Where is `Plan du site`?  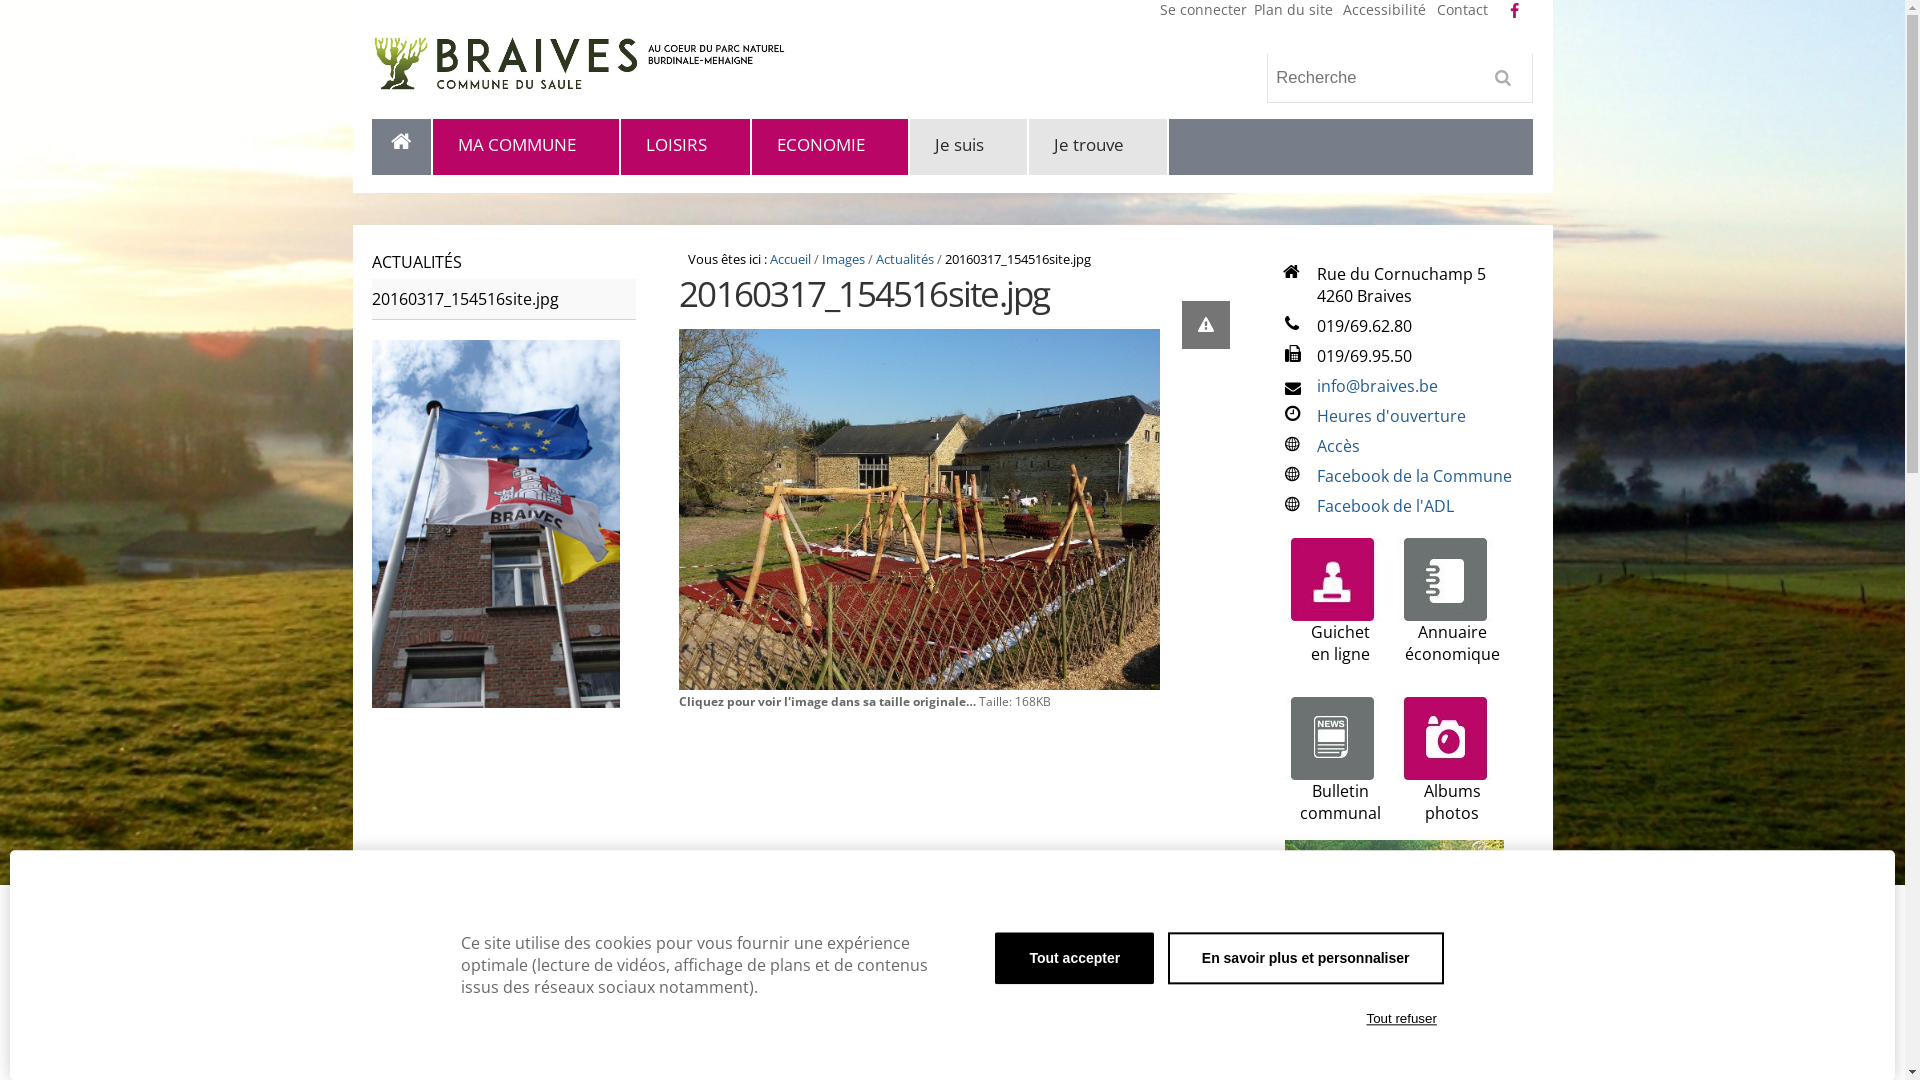 Plan du site is located at coordinates (1294, 10).